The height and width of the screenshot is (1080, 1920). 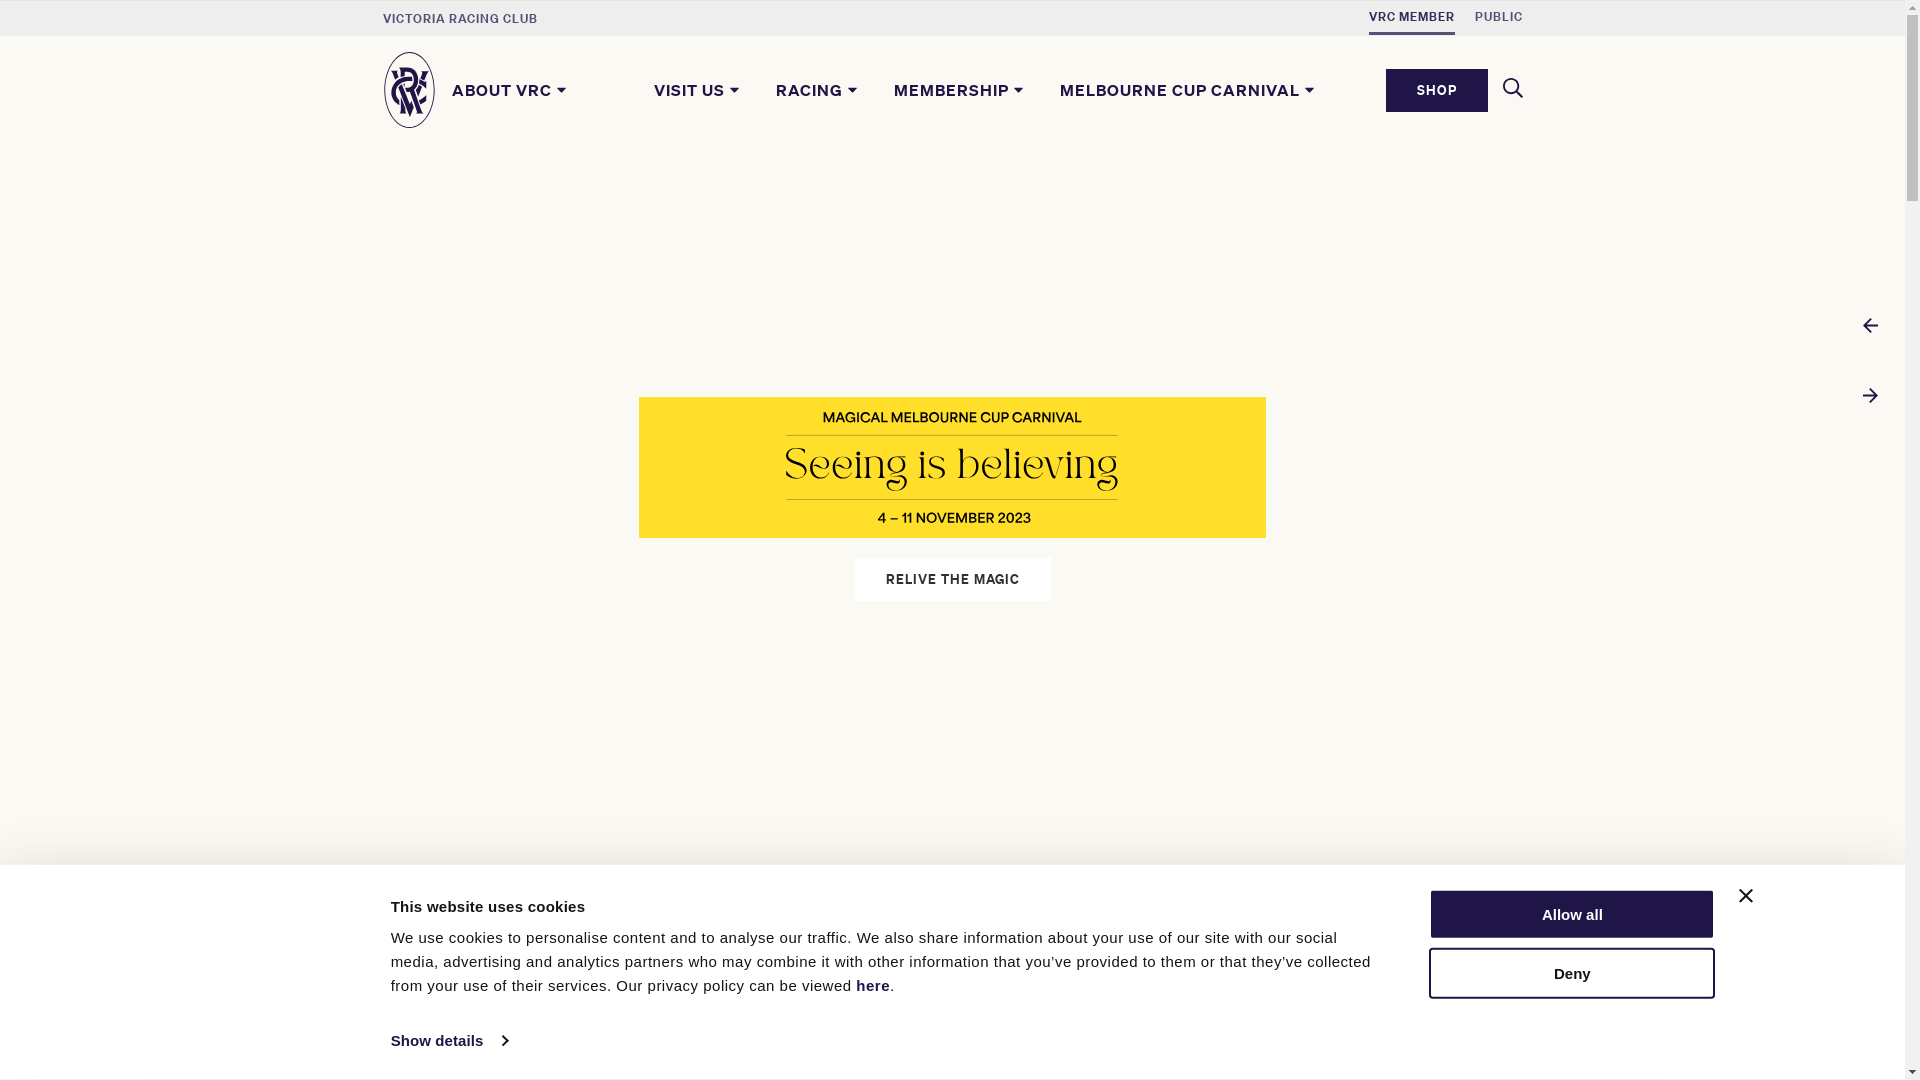 What do you see at coordinates (460, 18) in the screenshot?
I see `VICTORIA RACING CLUB` at bounding box center [460, 18].